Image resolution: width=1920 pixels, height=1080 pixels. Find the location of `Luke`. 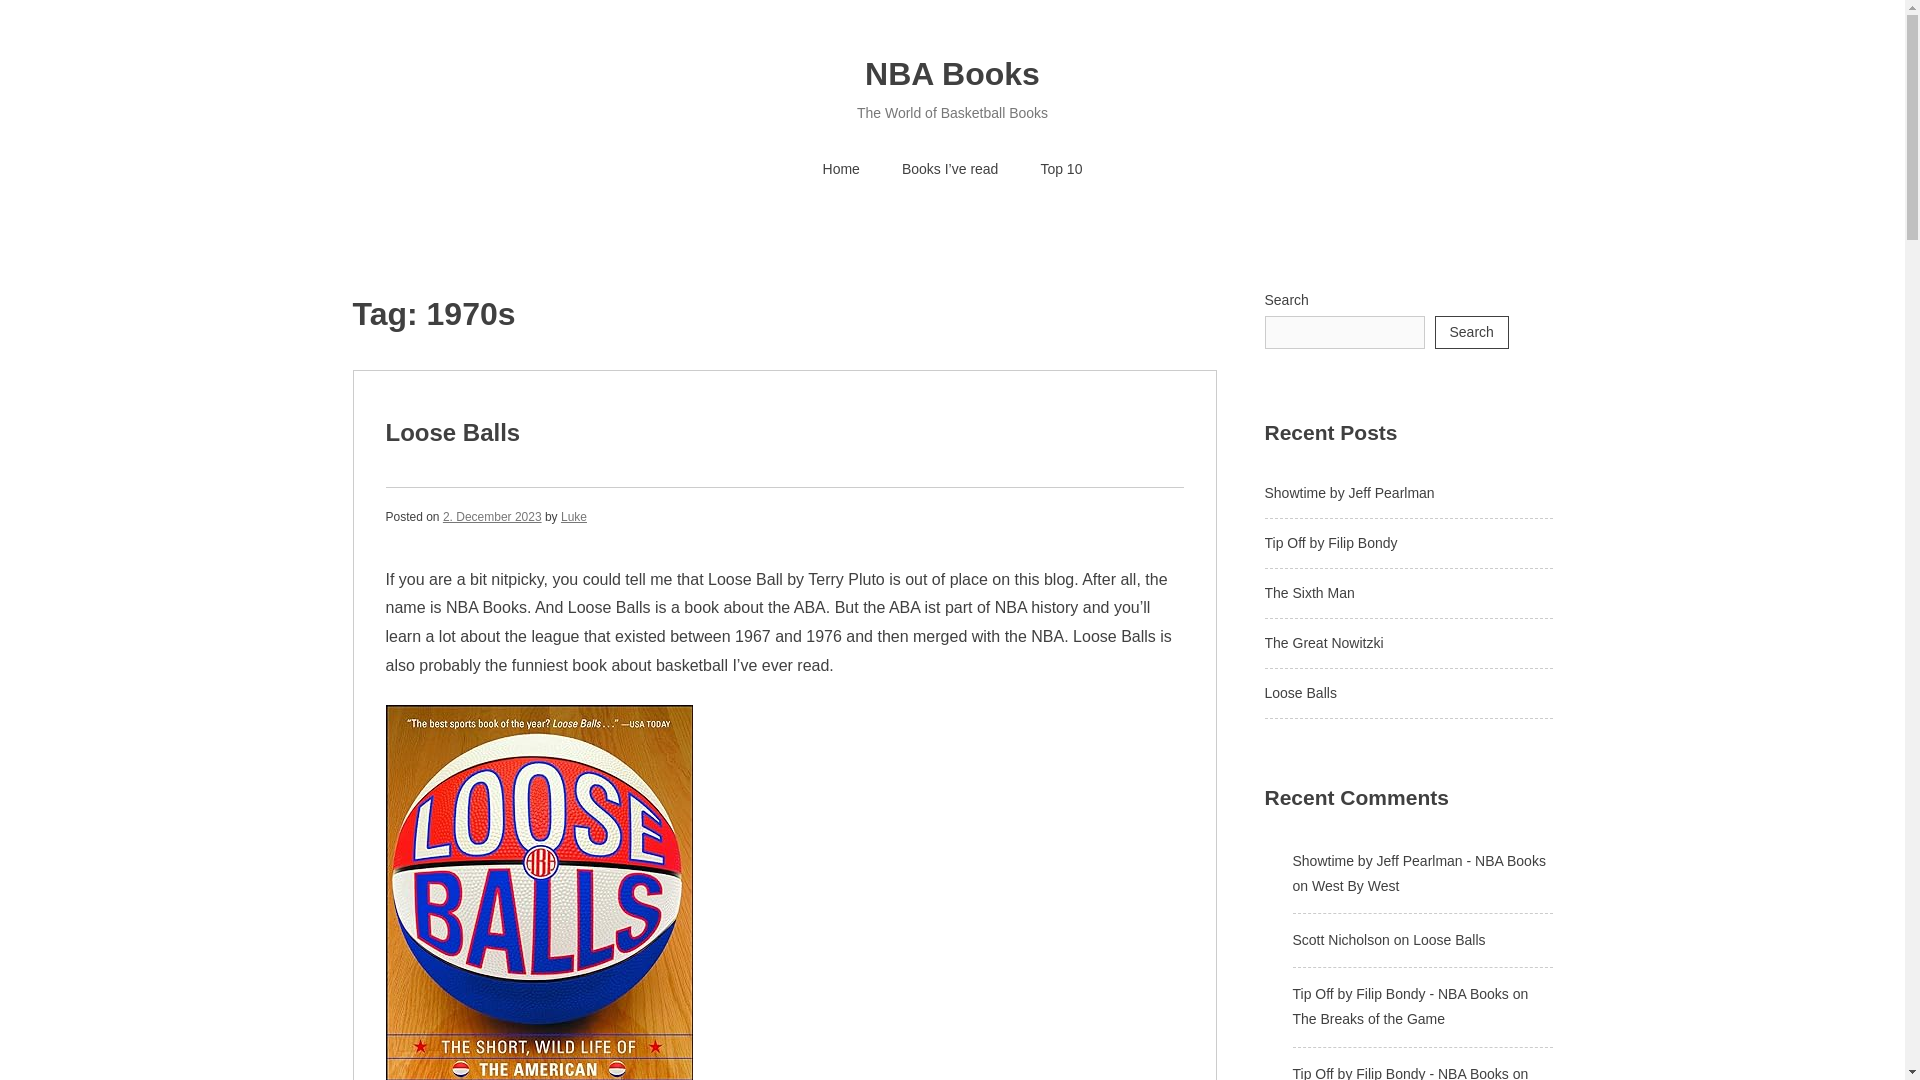

Luke is located at coordinates (574, 516).